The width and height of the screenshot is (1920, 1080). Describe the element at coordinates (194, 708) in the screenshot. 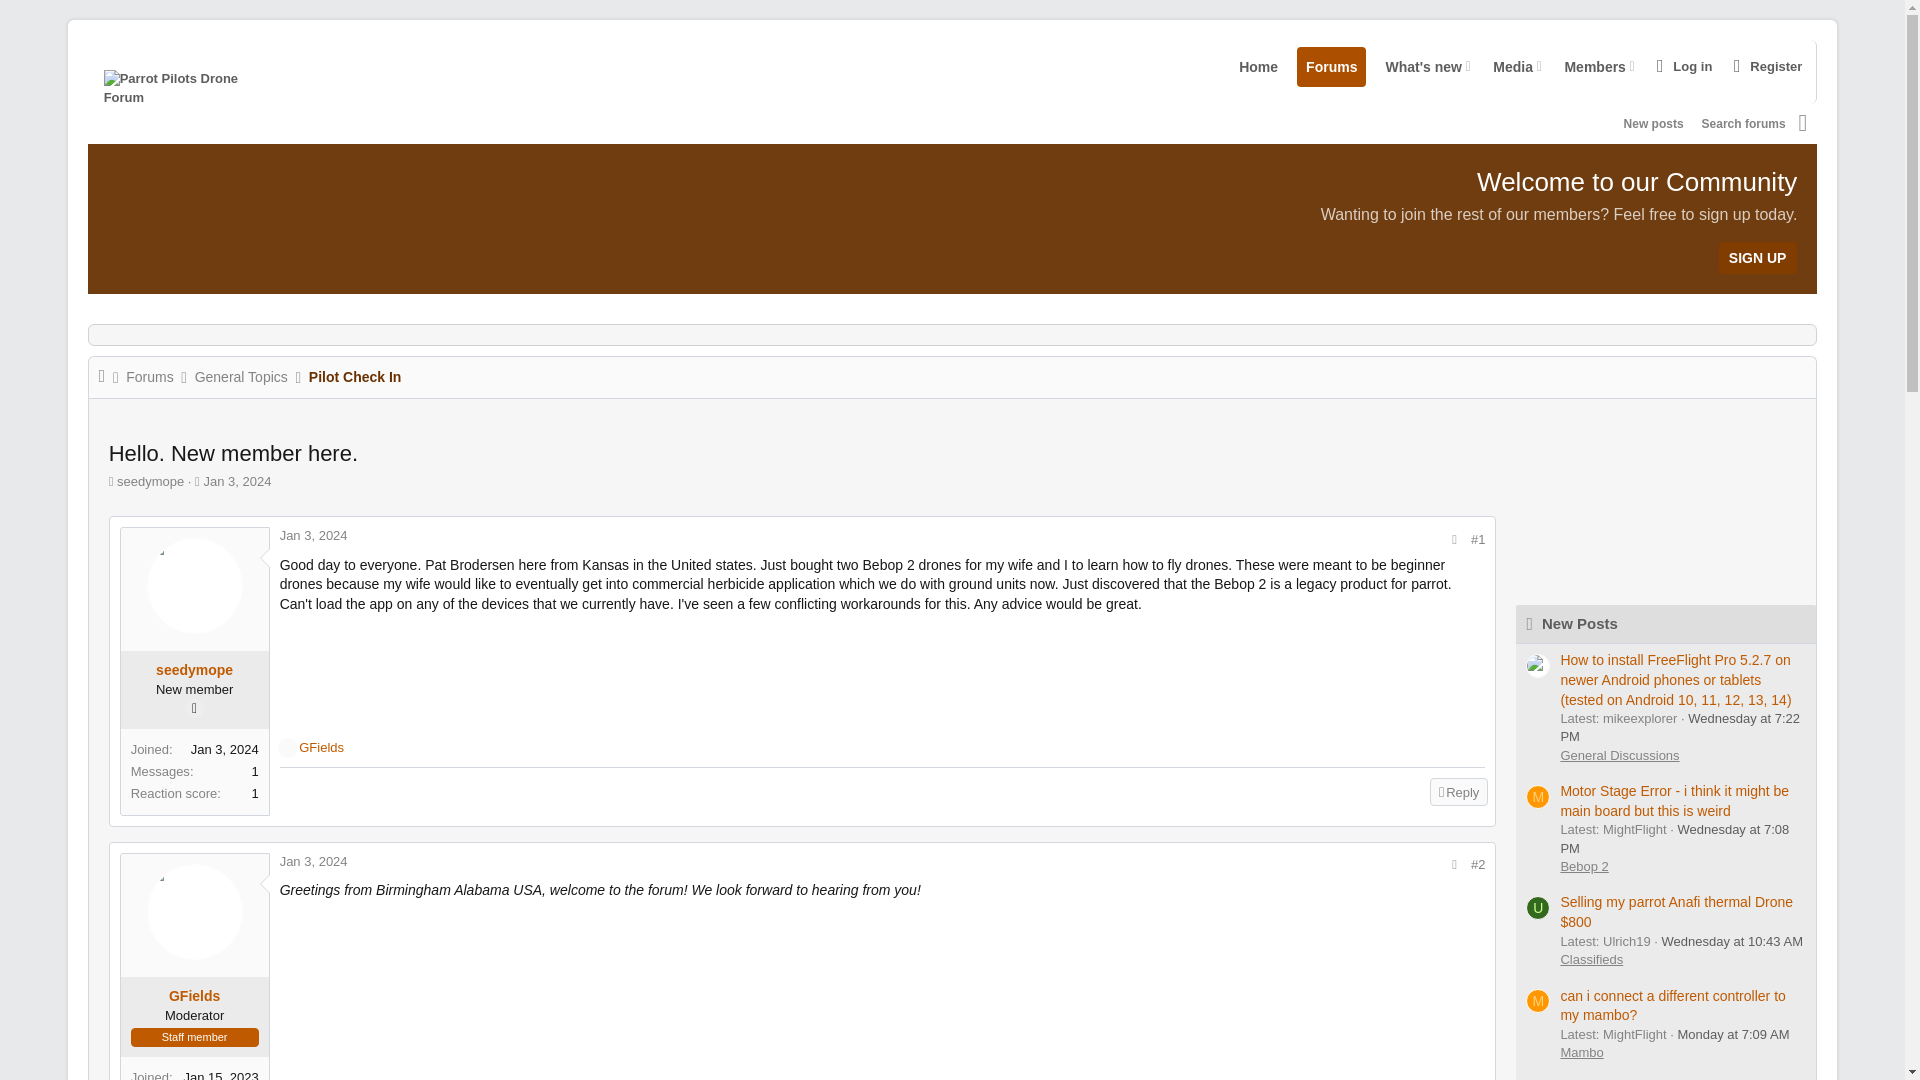

I see `Home` at that location.